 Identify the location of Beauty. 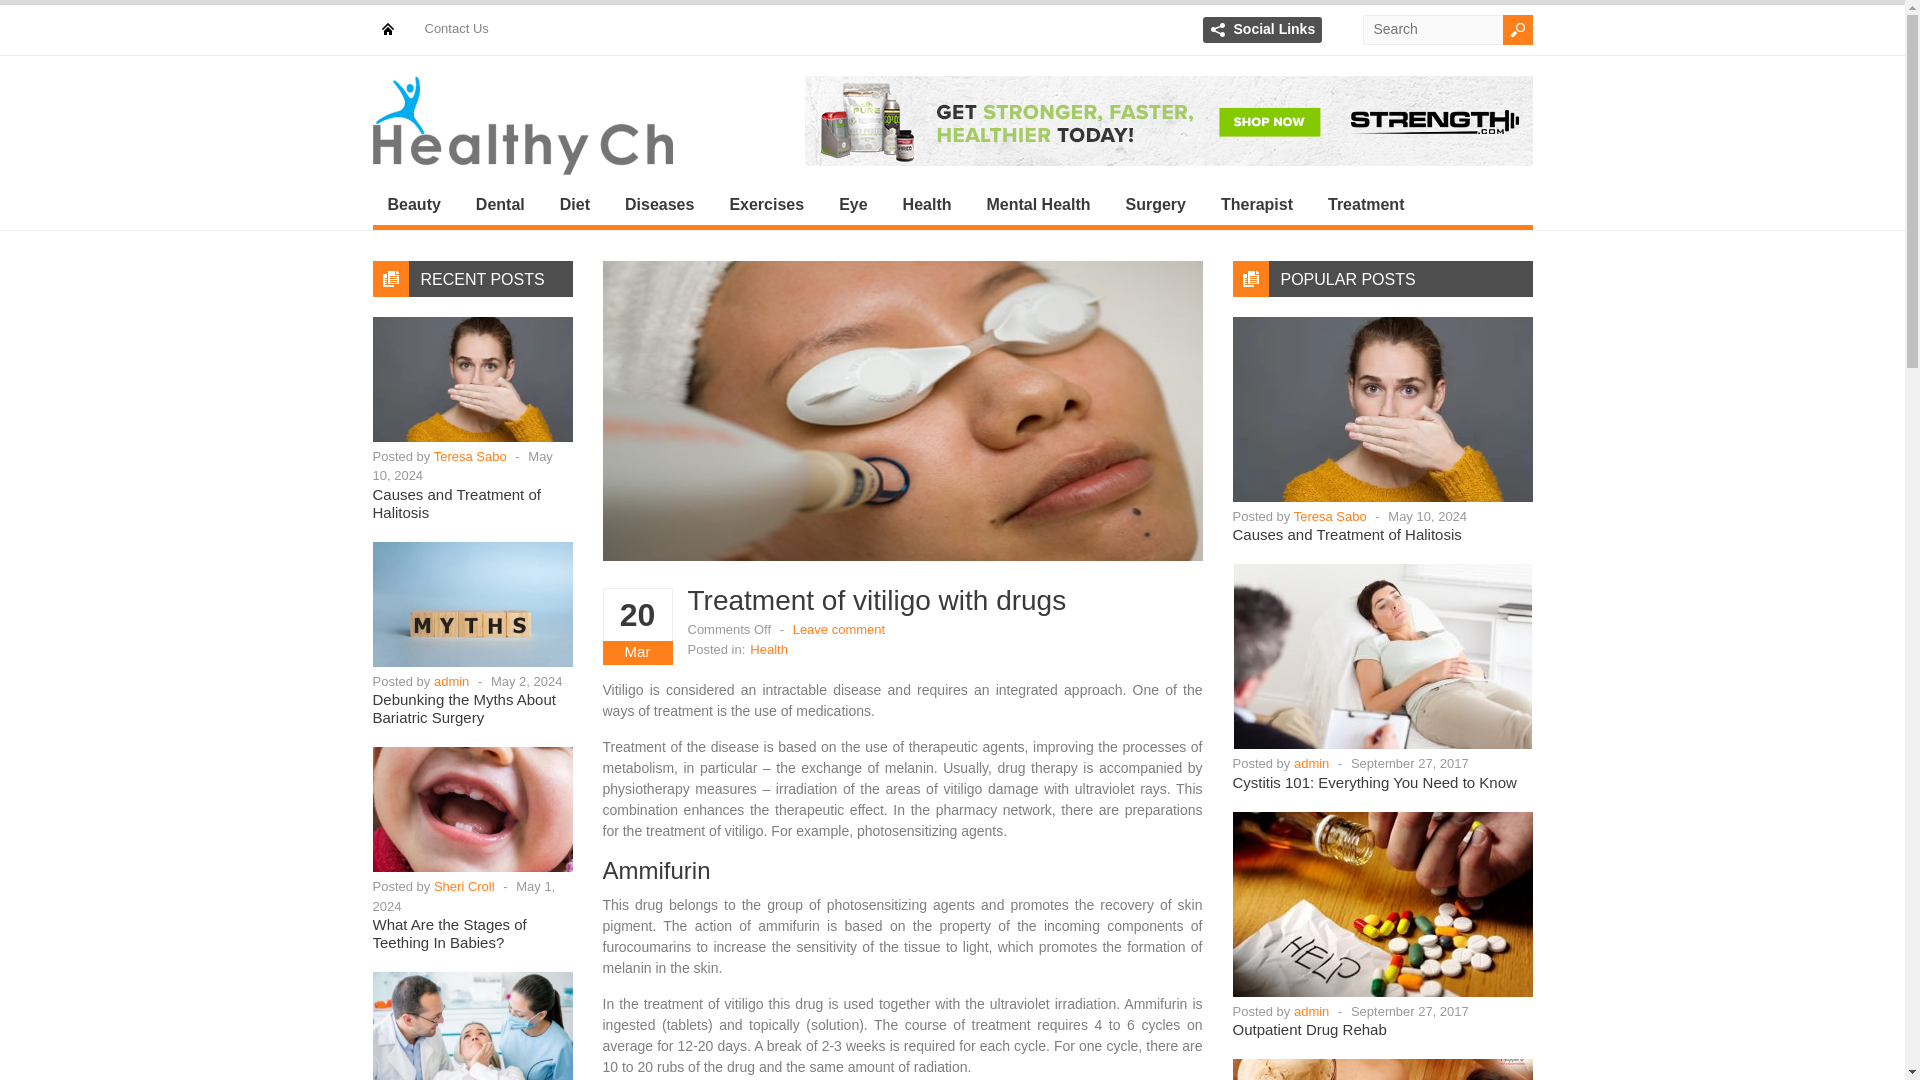
(426, 204).